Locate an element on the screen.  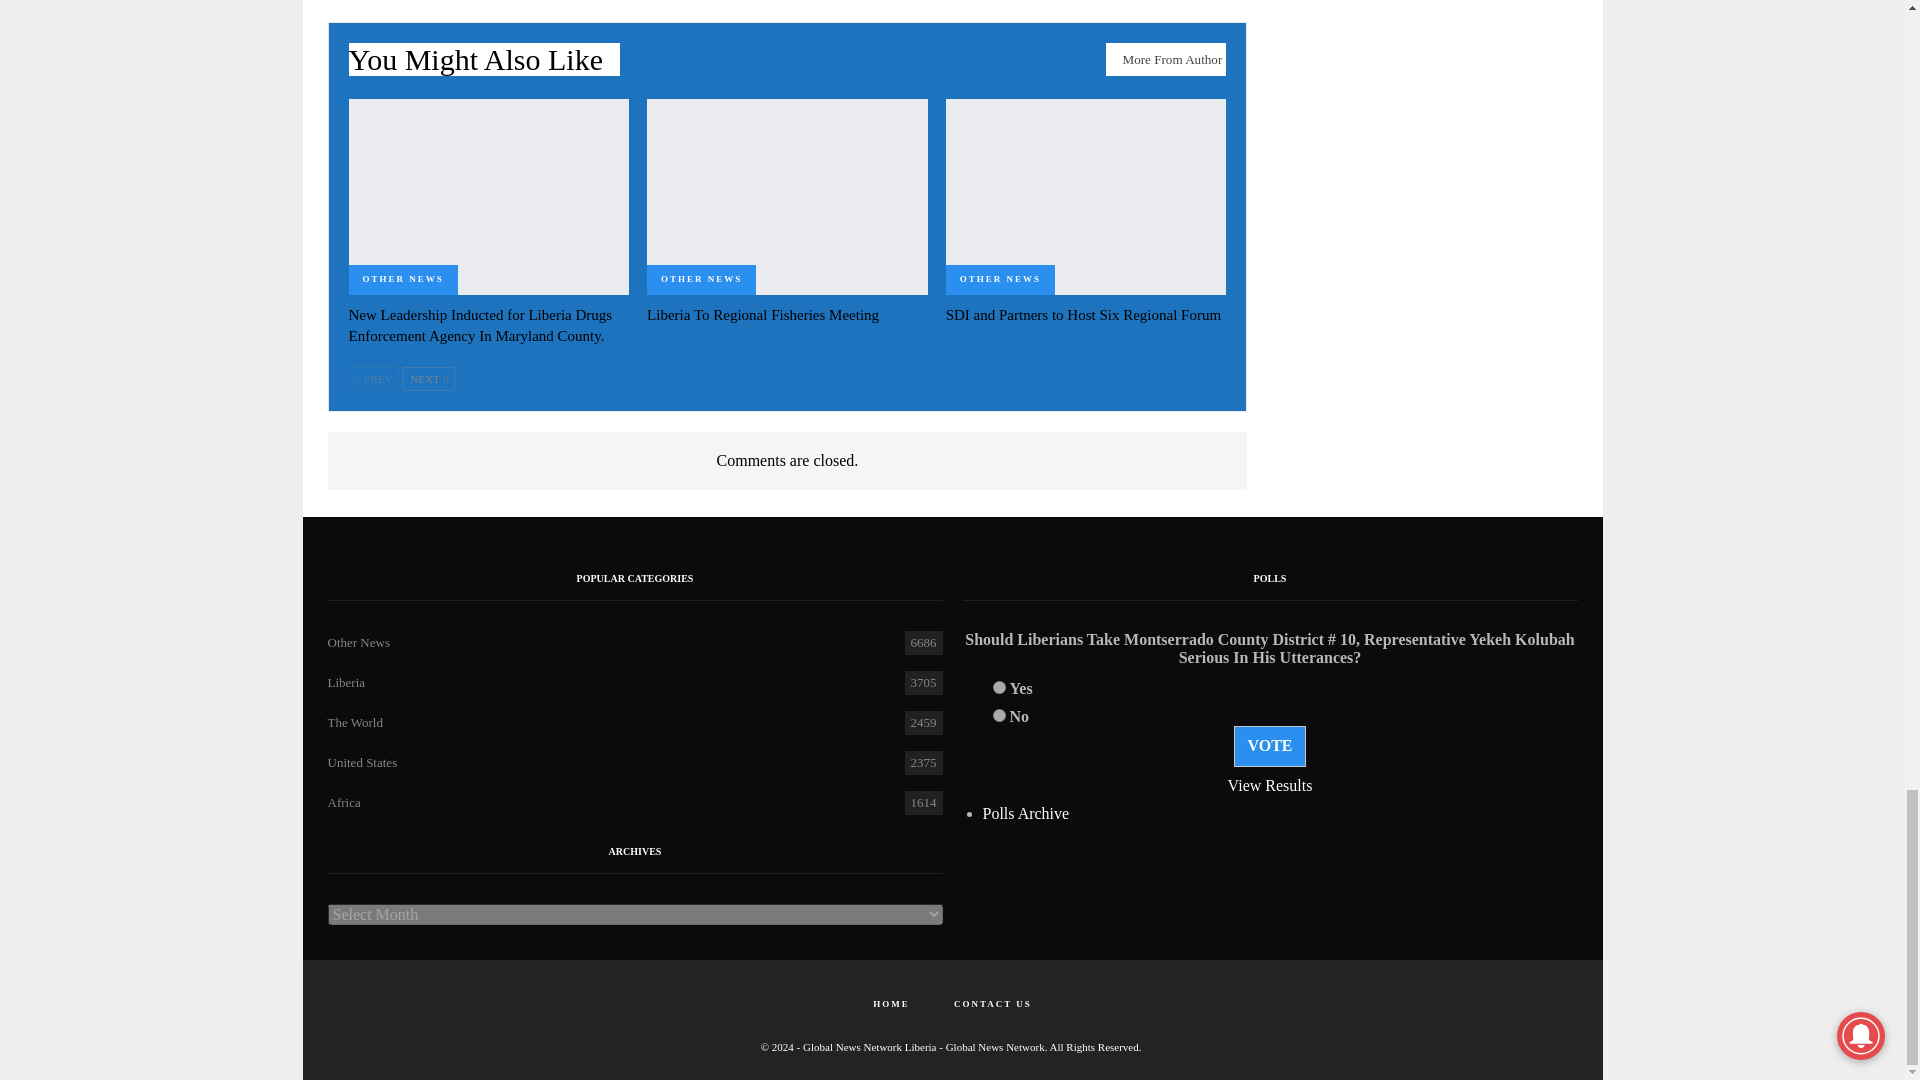
Previous is located at coordinates (373, 378).